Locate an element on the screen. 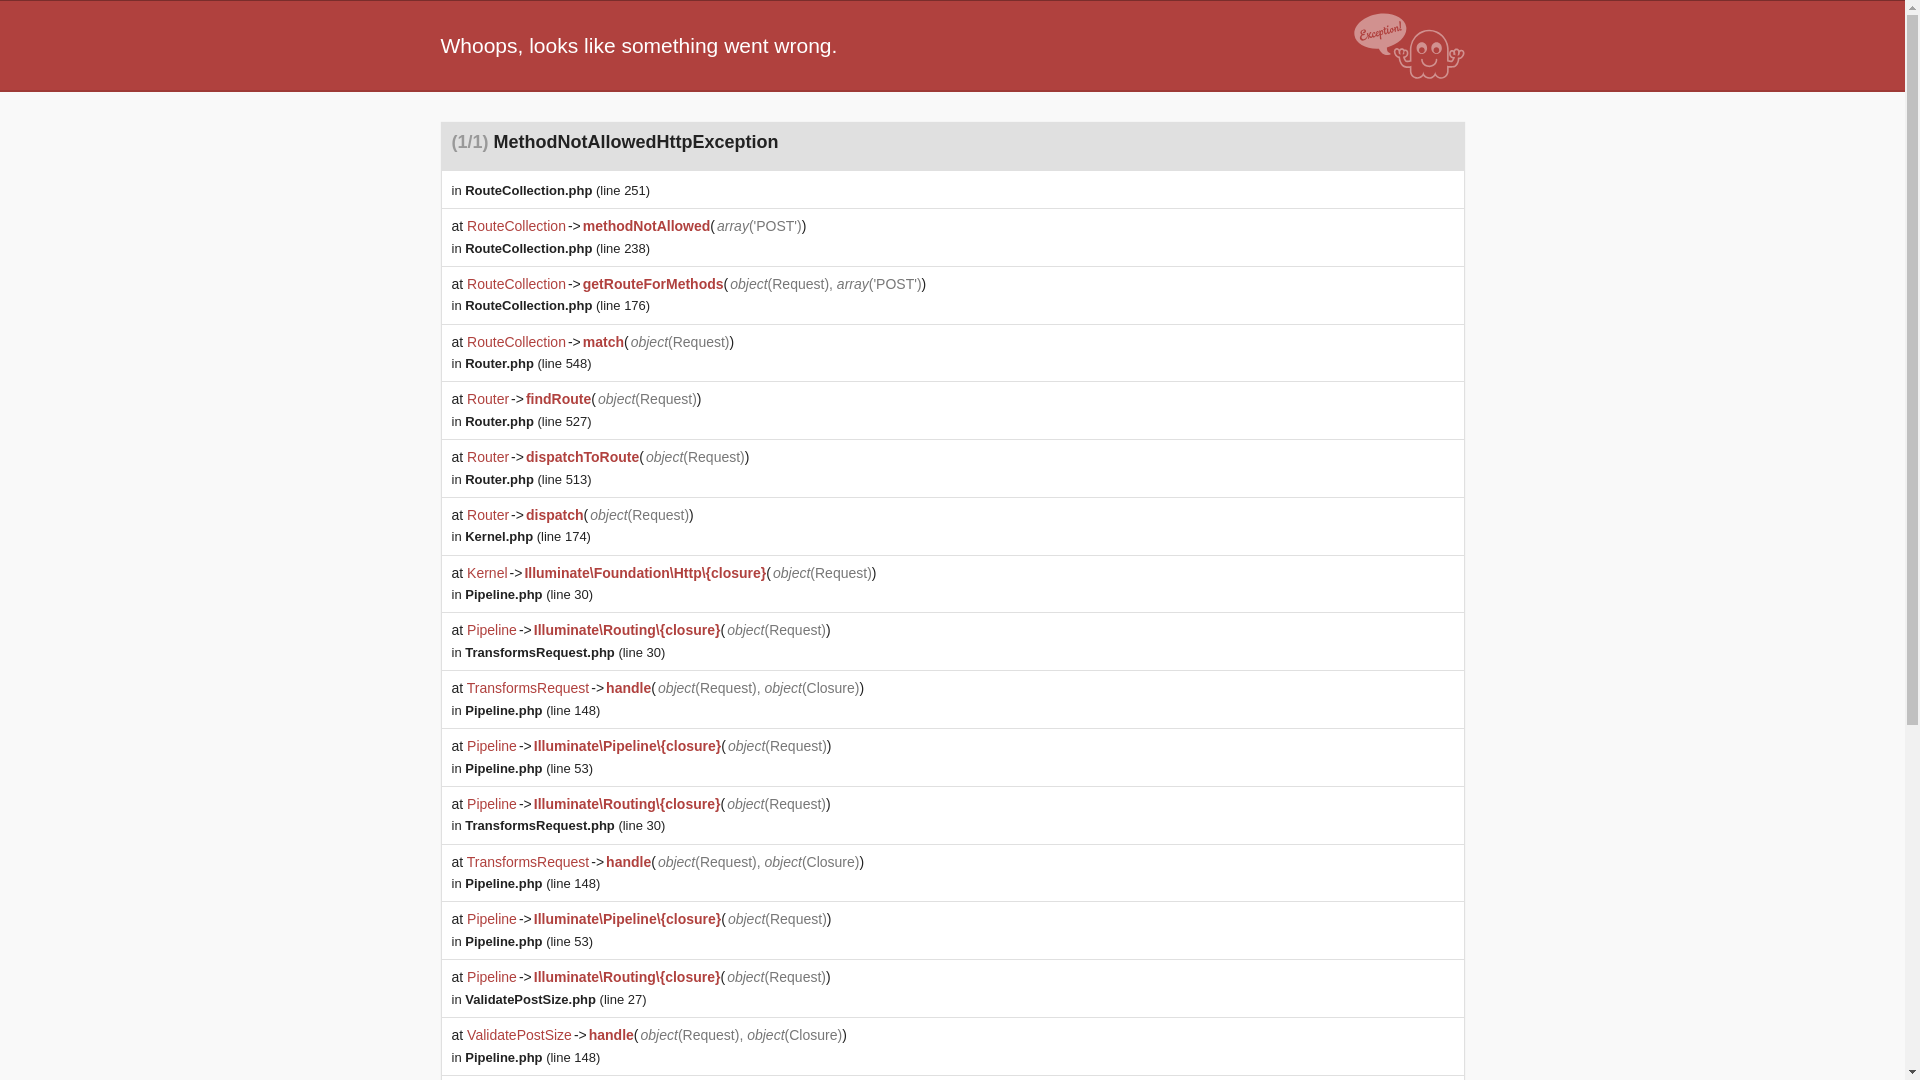 This screenshot has width=1920, height=1080. Pipeline.php (line 148) is located at coordinates (532, 884).